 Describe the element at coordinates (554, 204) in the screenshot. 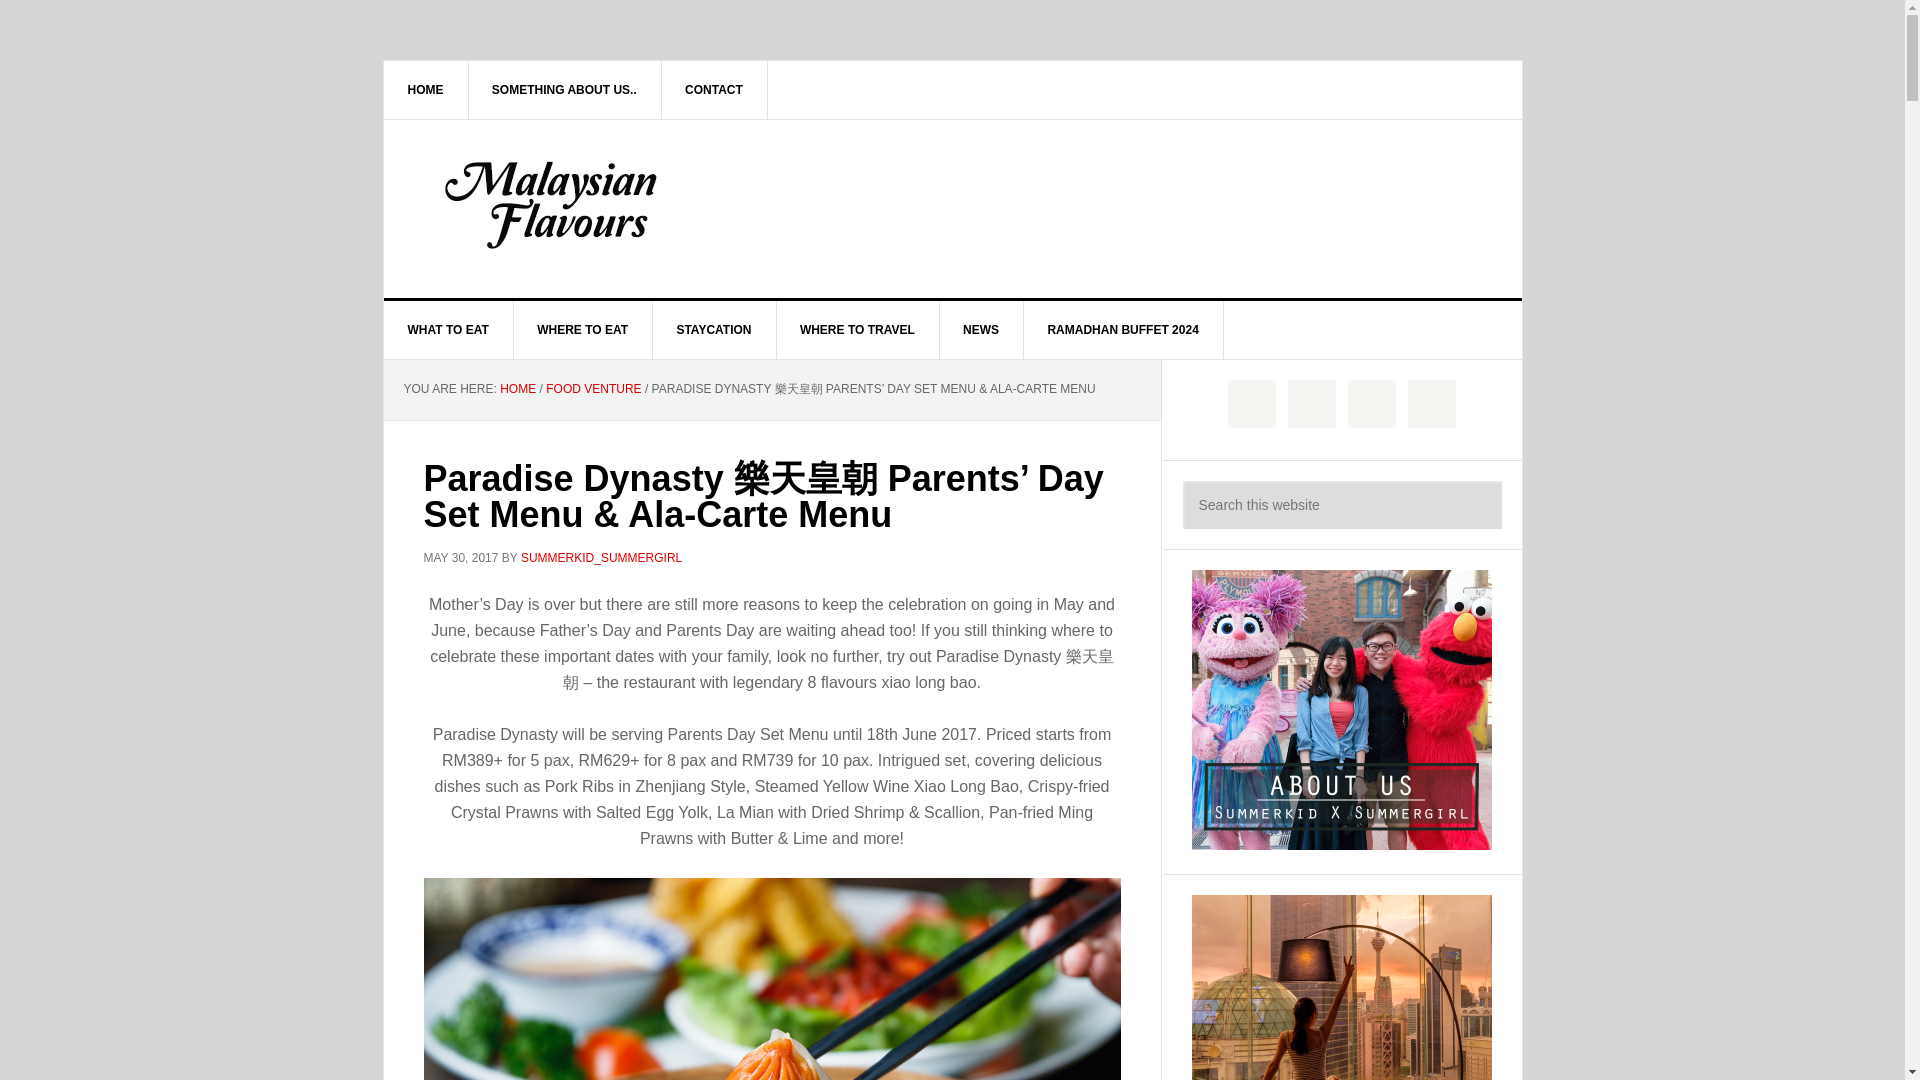

I see `MALAYSIAN FLAVOURS` at that location.